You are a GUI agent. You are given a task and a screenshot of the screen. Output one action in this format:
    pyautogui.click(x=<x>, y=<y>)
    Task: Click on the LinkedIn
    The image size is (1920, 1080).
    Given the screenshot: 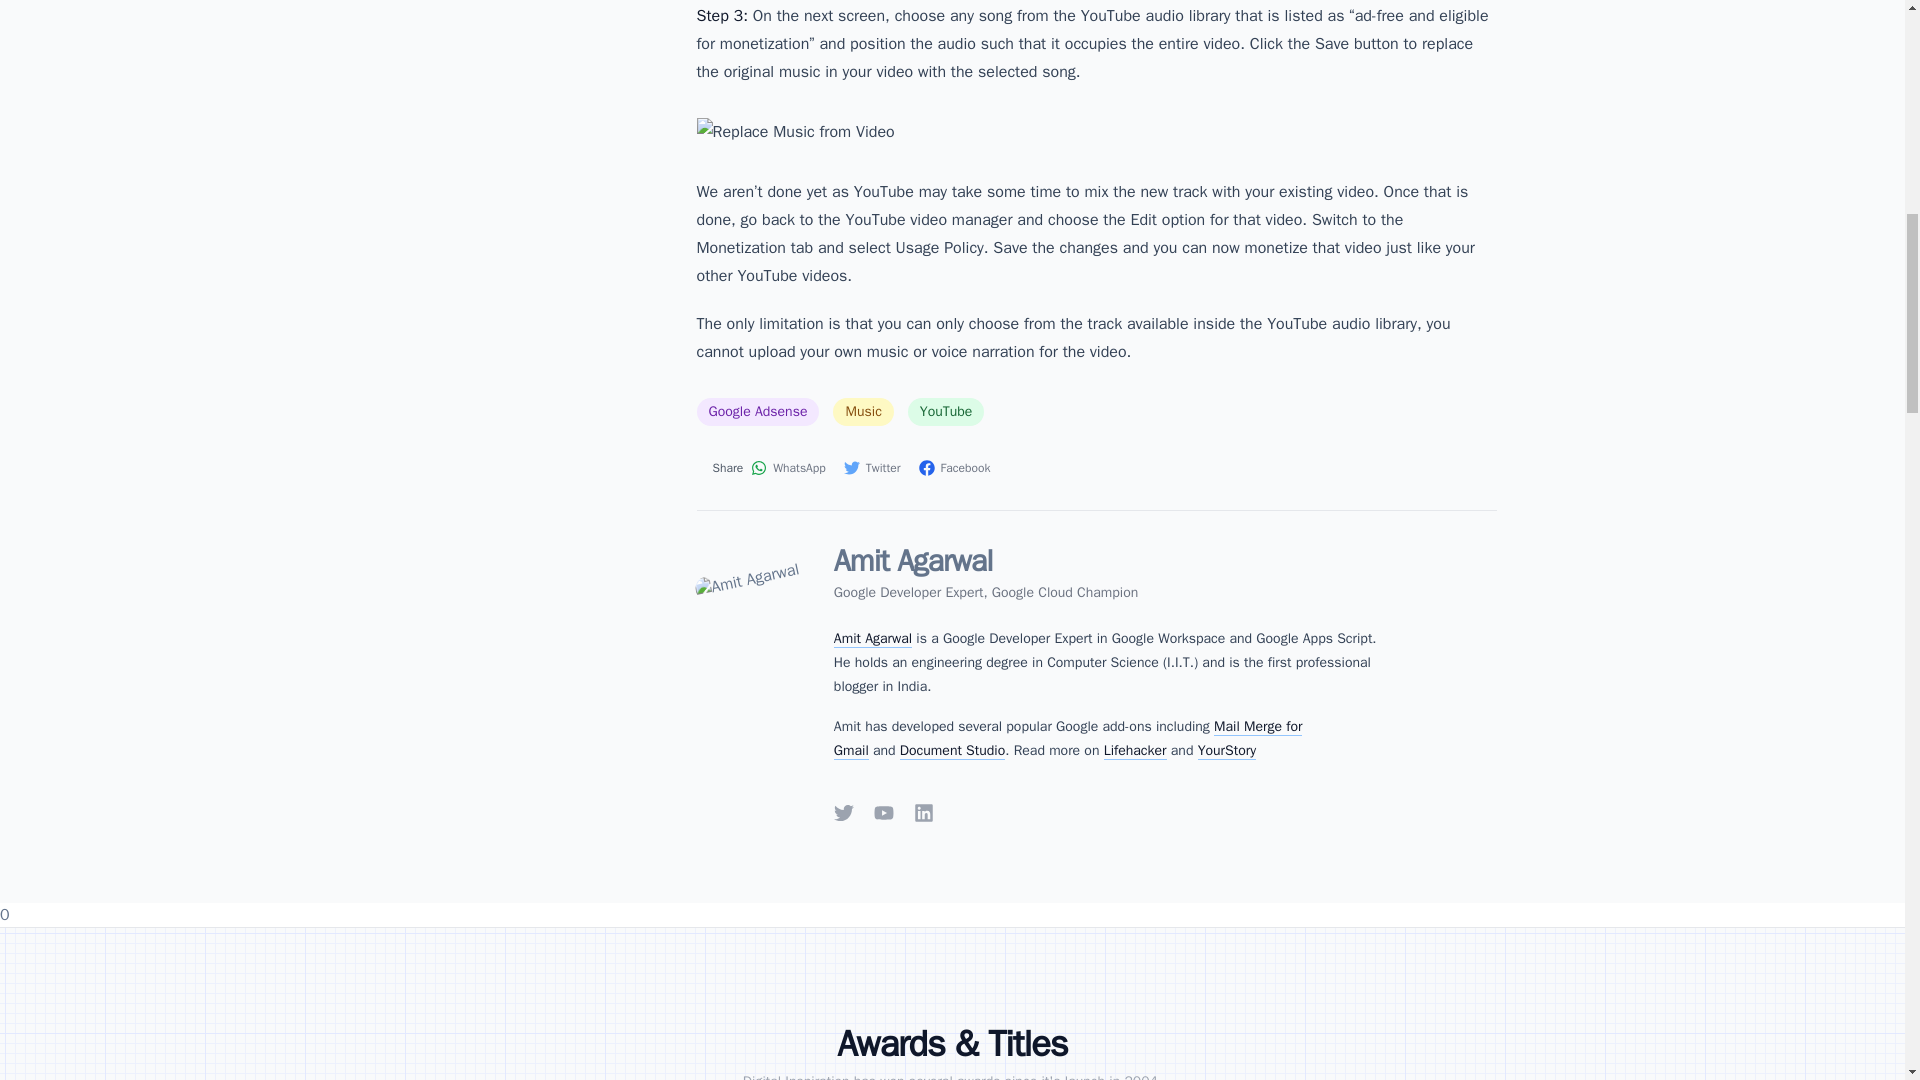 What is the action you would take?
    pyautogui.click(x=923, y=812)
    